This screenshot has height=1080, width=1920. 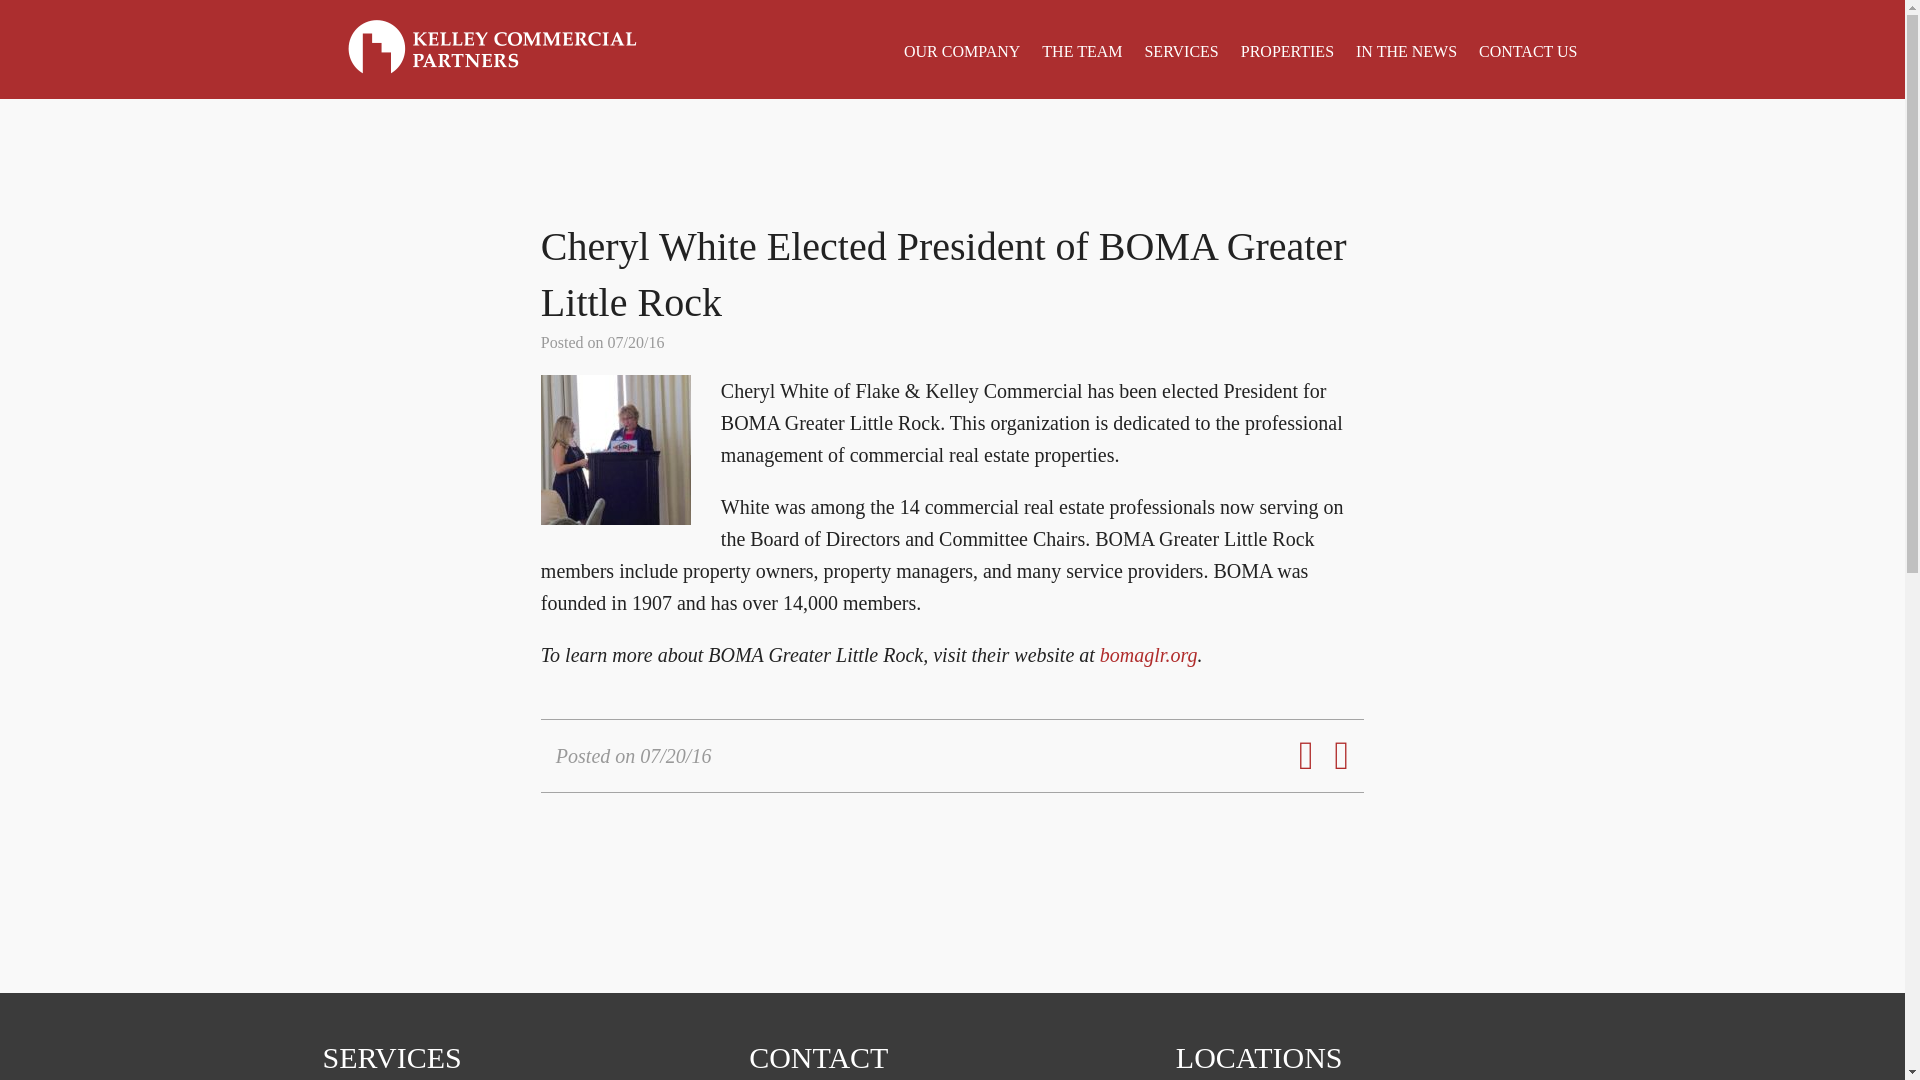 What do you see at coordinates (1082, 51) in the screenshot?
I see `THE TEAM` at bounding box center [1082, 51].